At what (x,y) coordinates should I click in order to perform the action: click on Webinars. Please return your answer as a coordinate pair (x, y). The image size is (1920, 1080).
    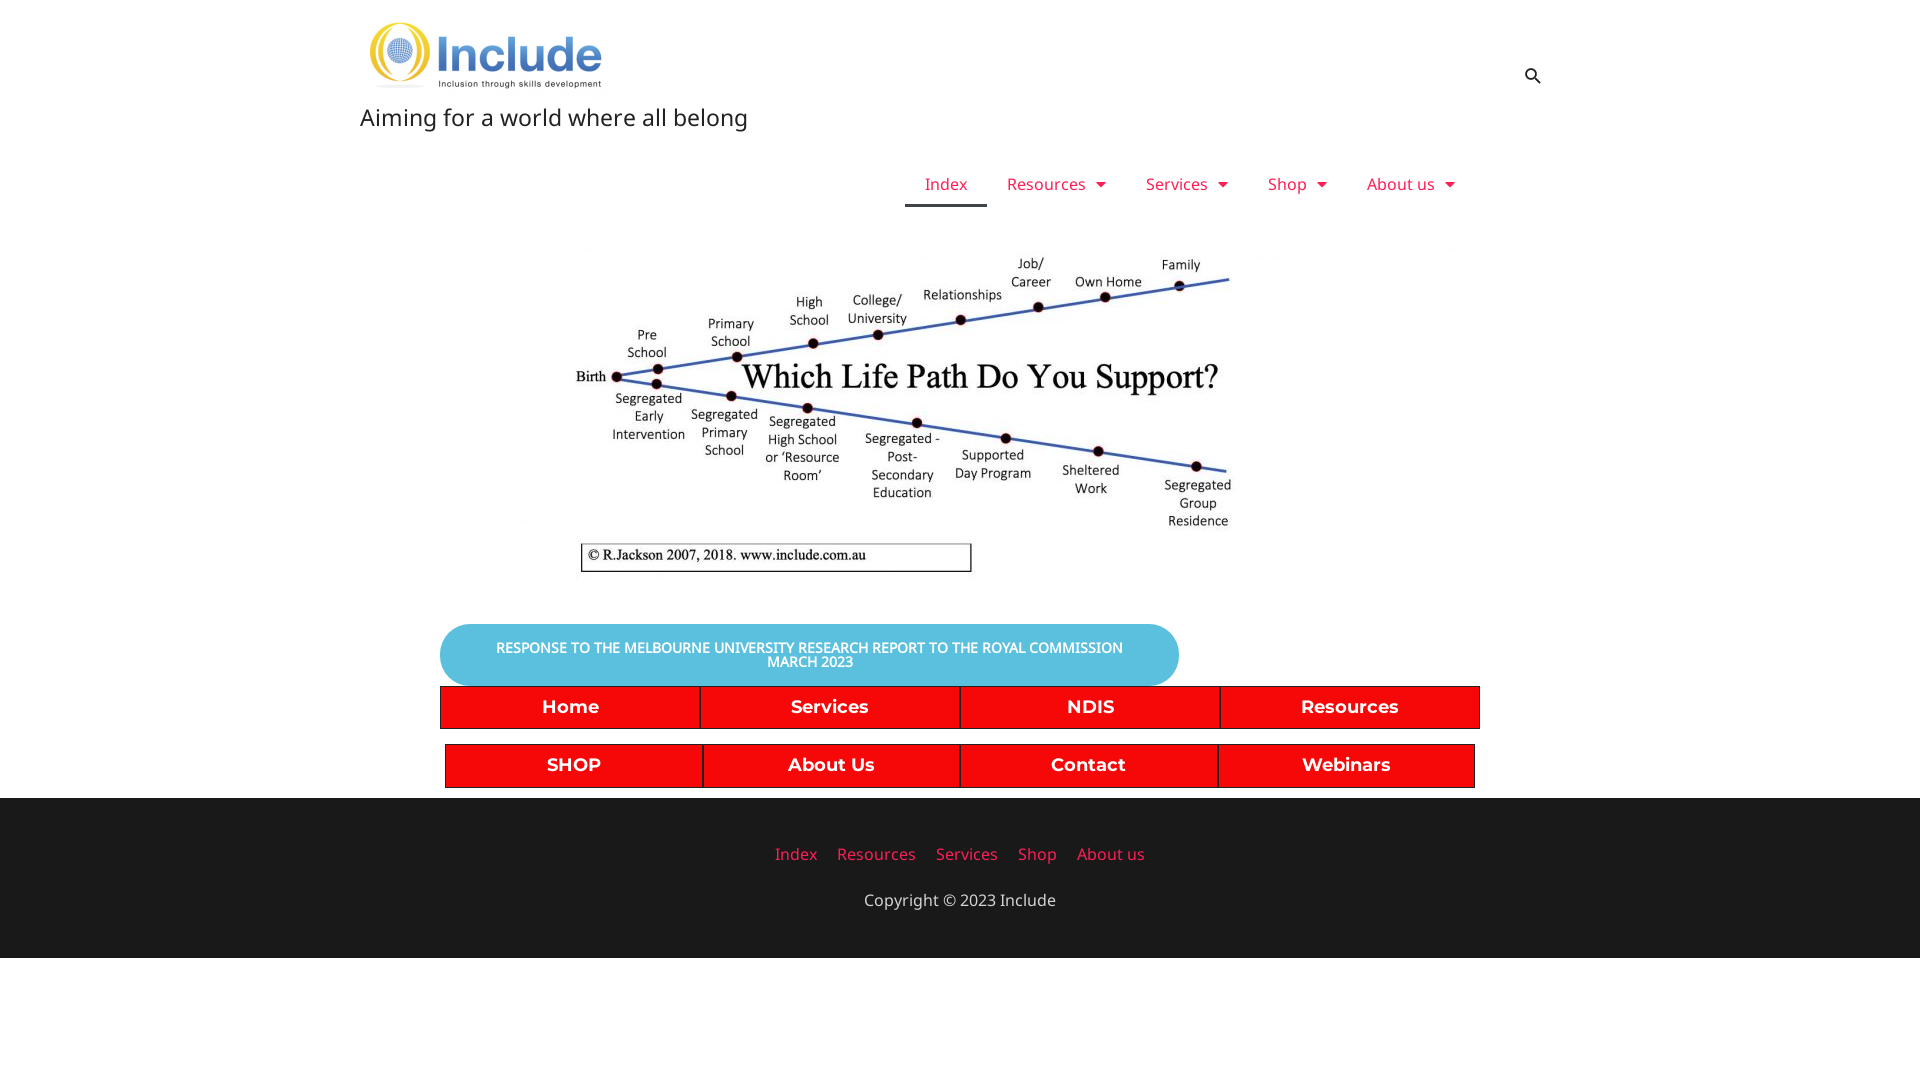
    Looking at the image, I should click on (1346, 765).